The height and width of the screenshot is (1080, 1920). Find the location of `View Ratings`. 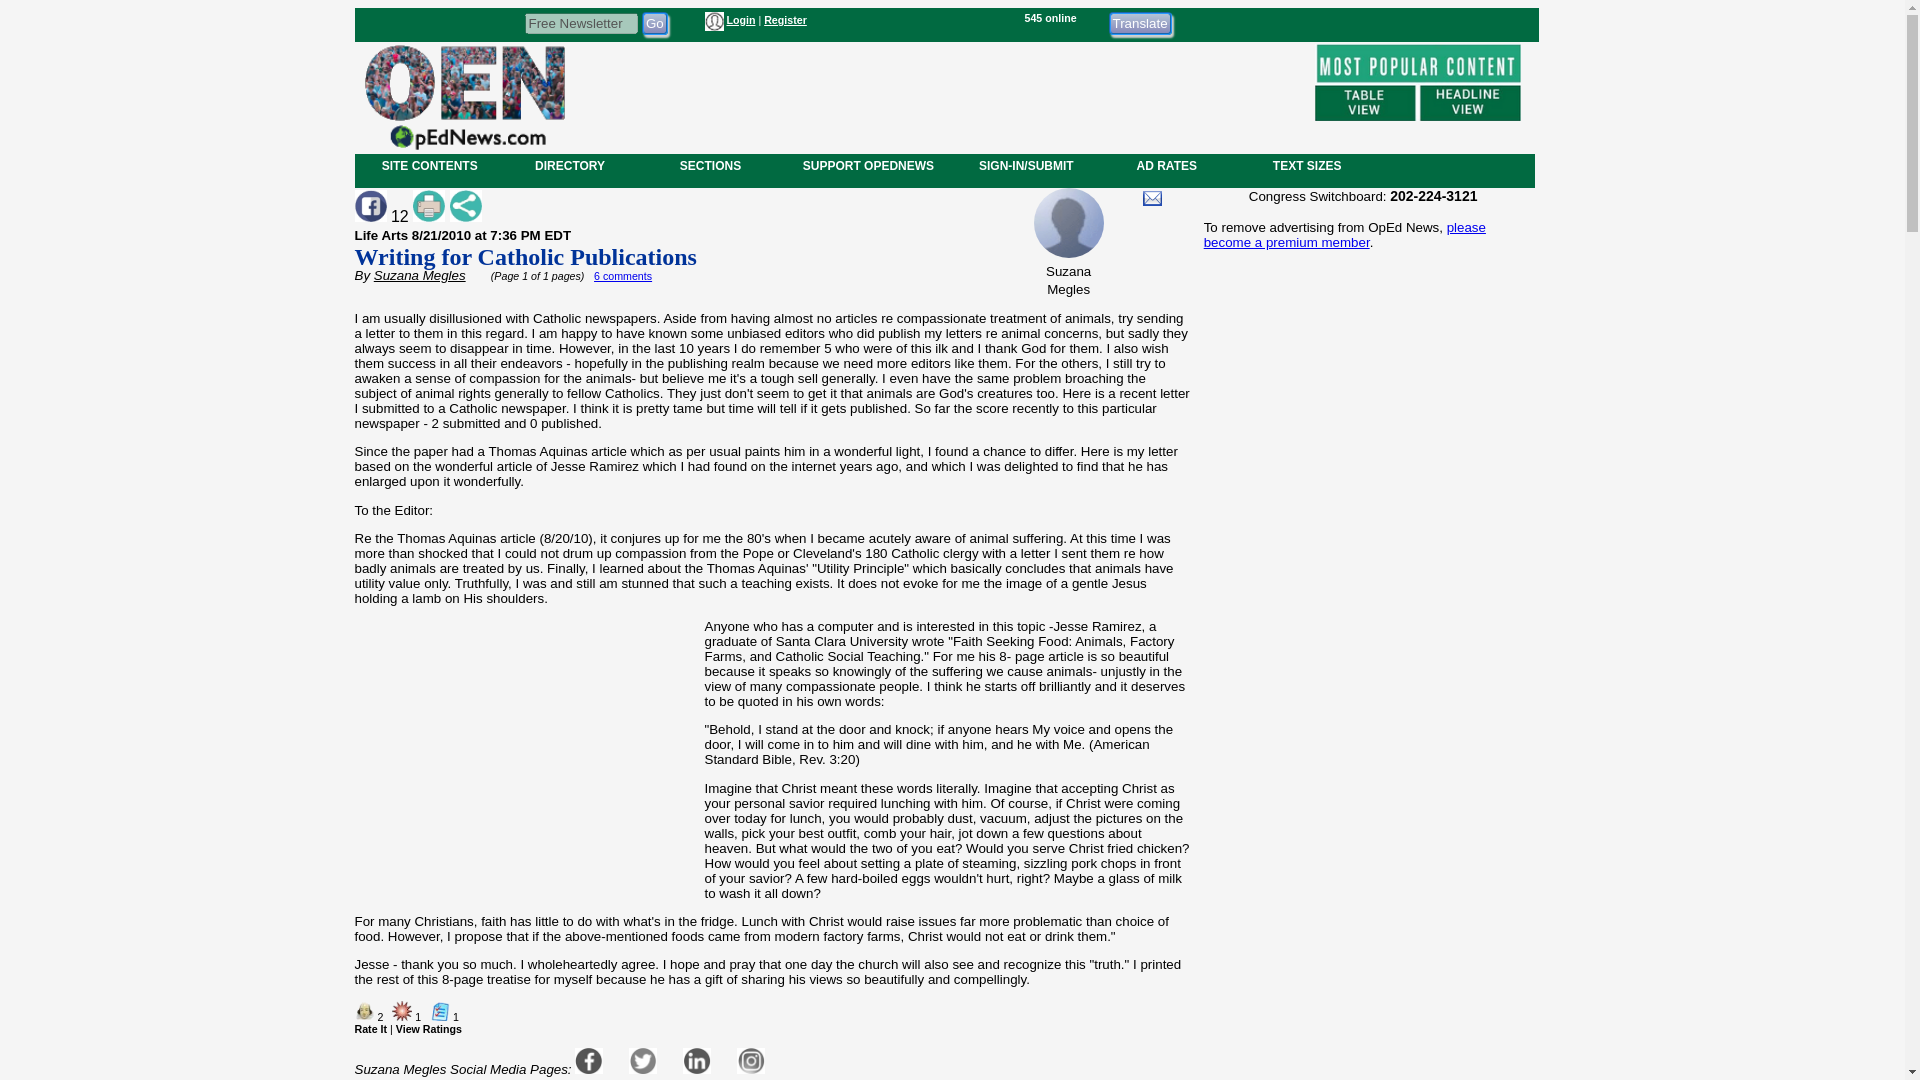

View Ratings is located at coordinates (428, 1028).